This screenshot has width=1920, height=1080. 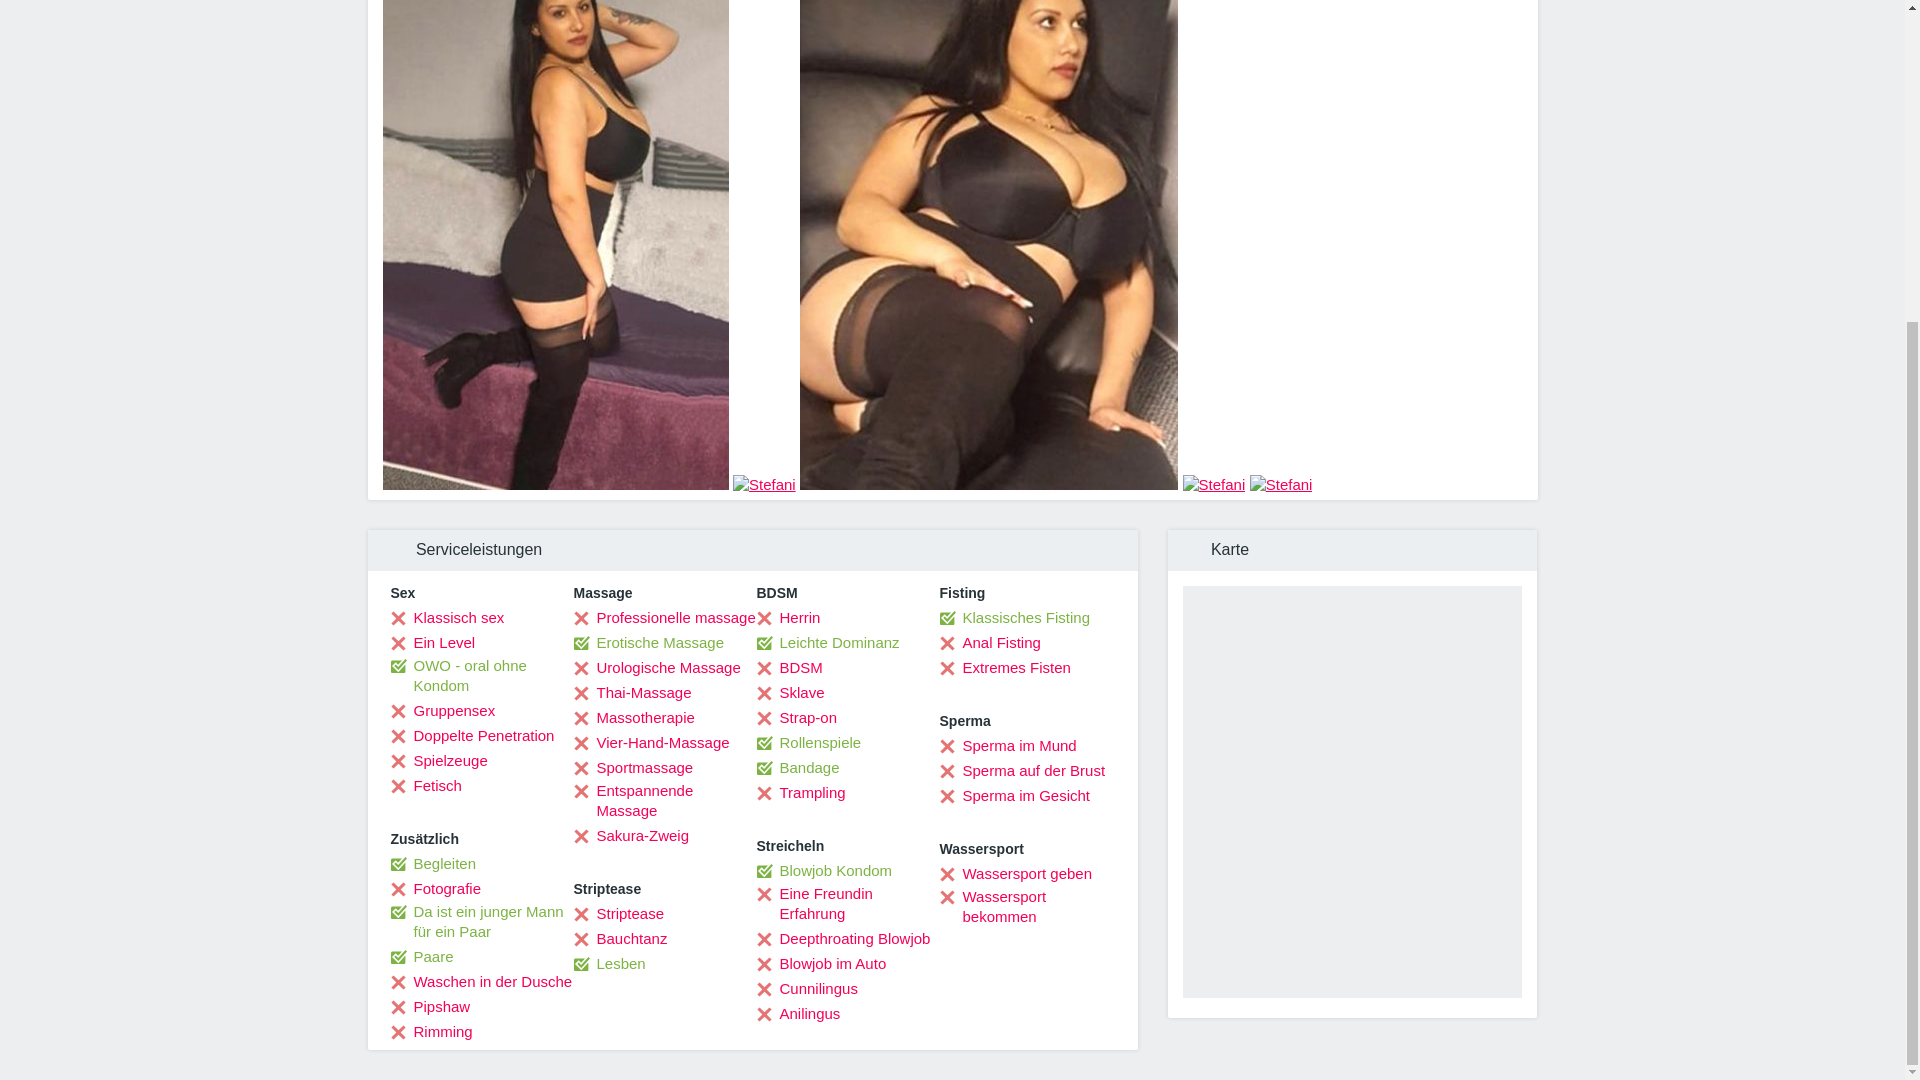 What do you see at coordinates (634, 718) in the screenshot?
I see `Massotherapie` at bounding box center [634, 718].